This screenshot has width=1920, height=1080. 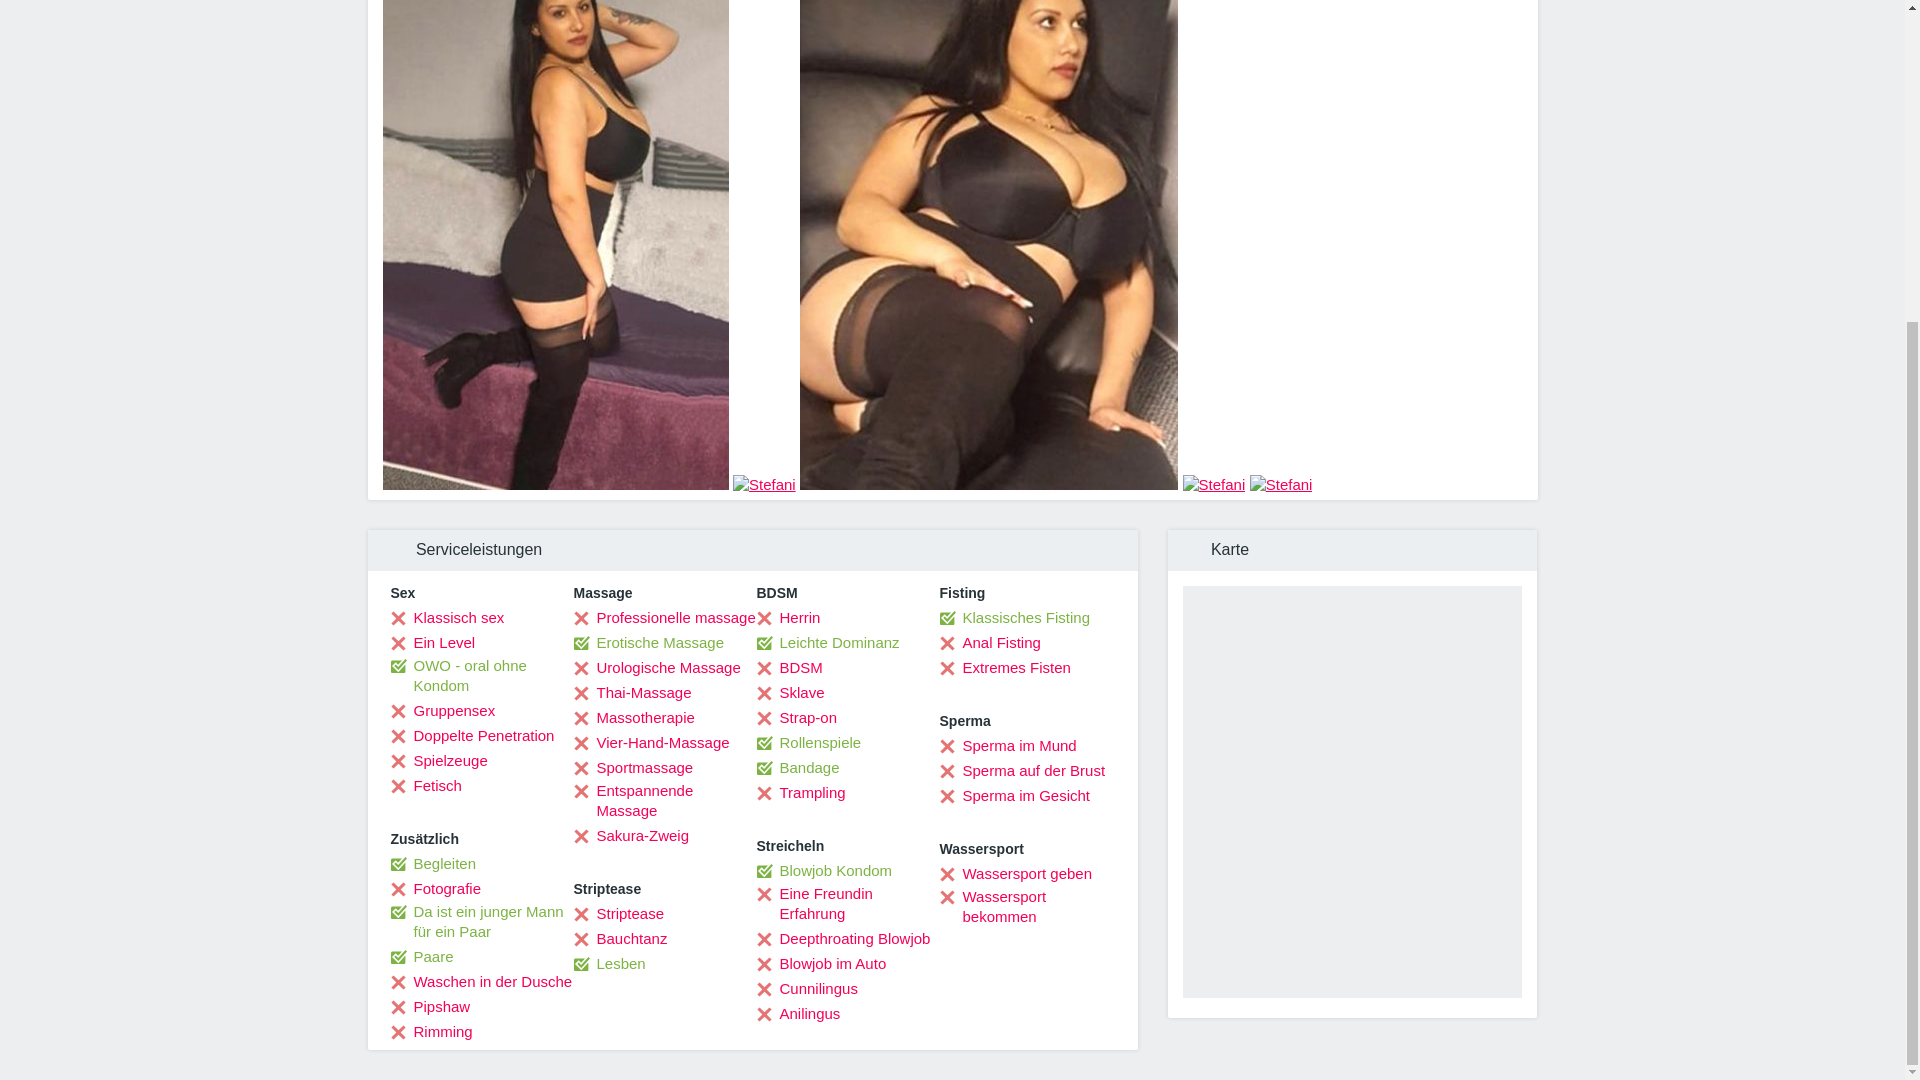 What do you see at coordinates (634, 718) in the screenshot?
I see `Massotherapie` at bounding box center [634, 718].